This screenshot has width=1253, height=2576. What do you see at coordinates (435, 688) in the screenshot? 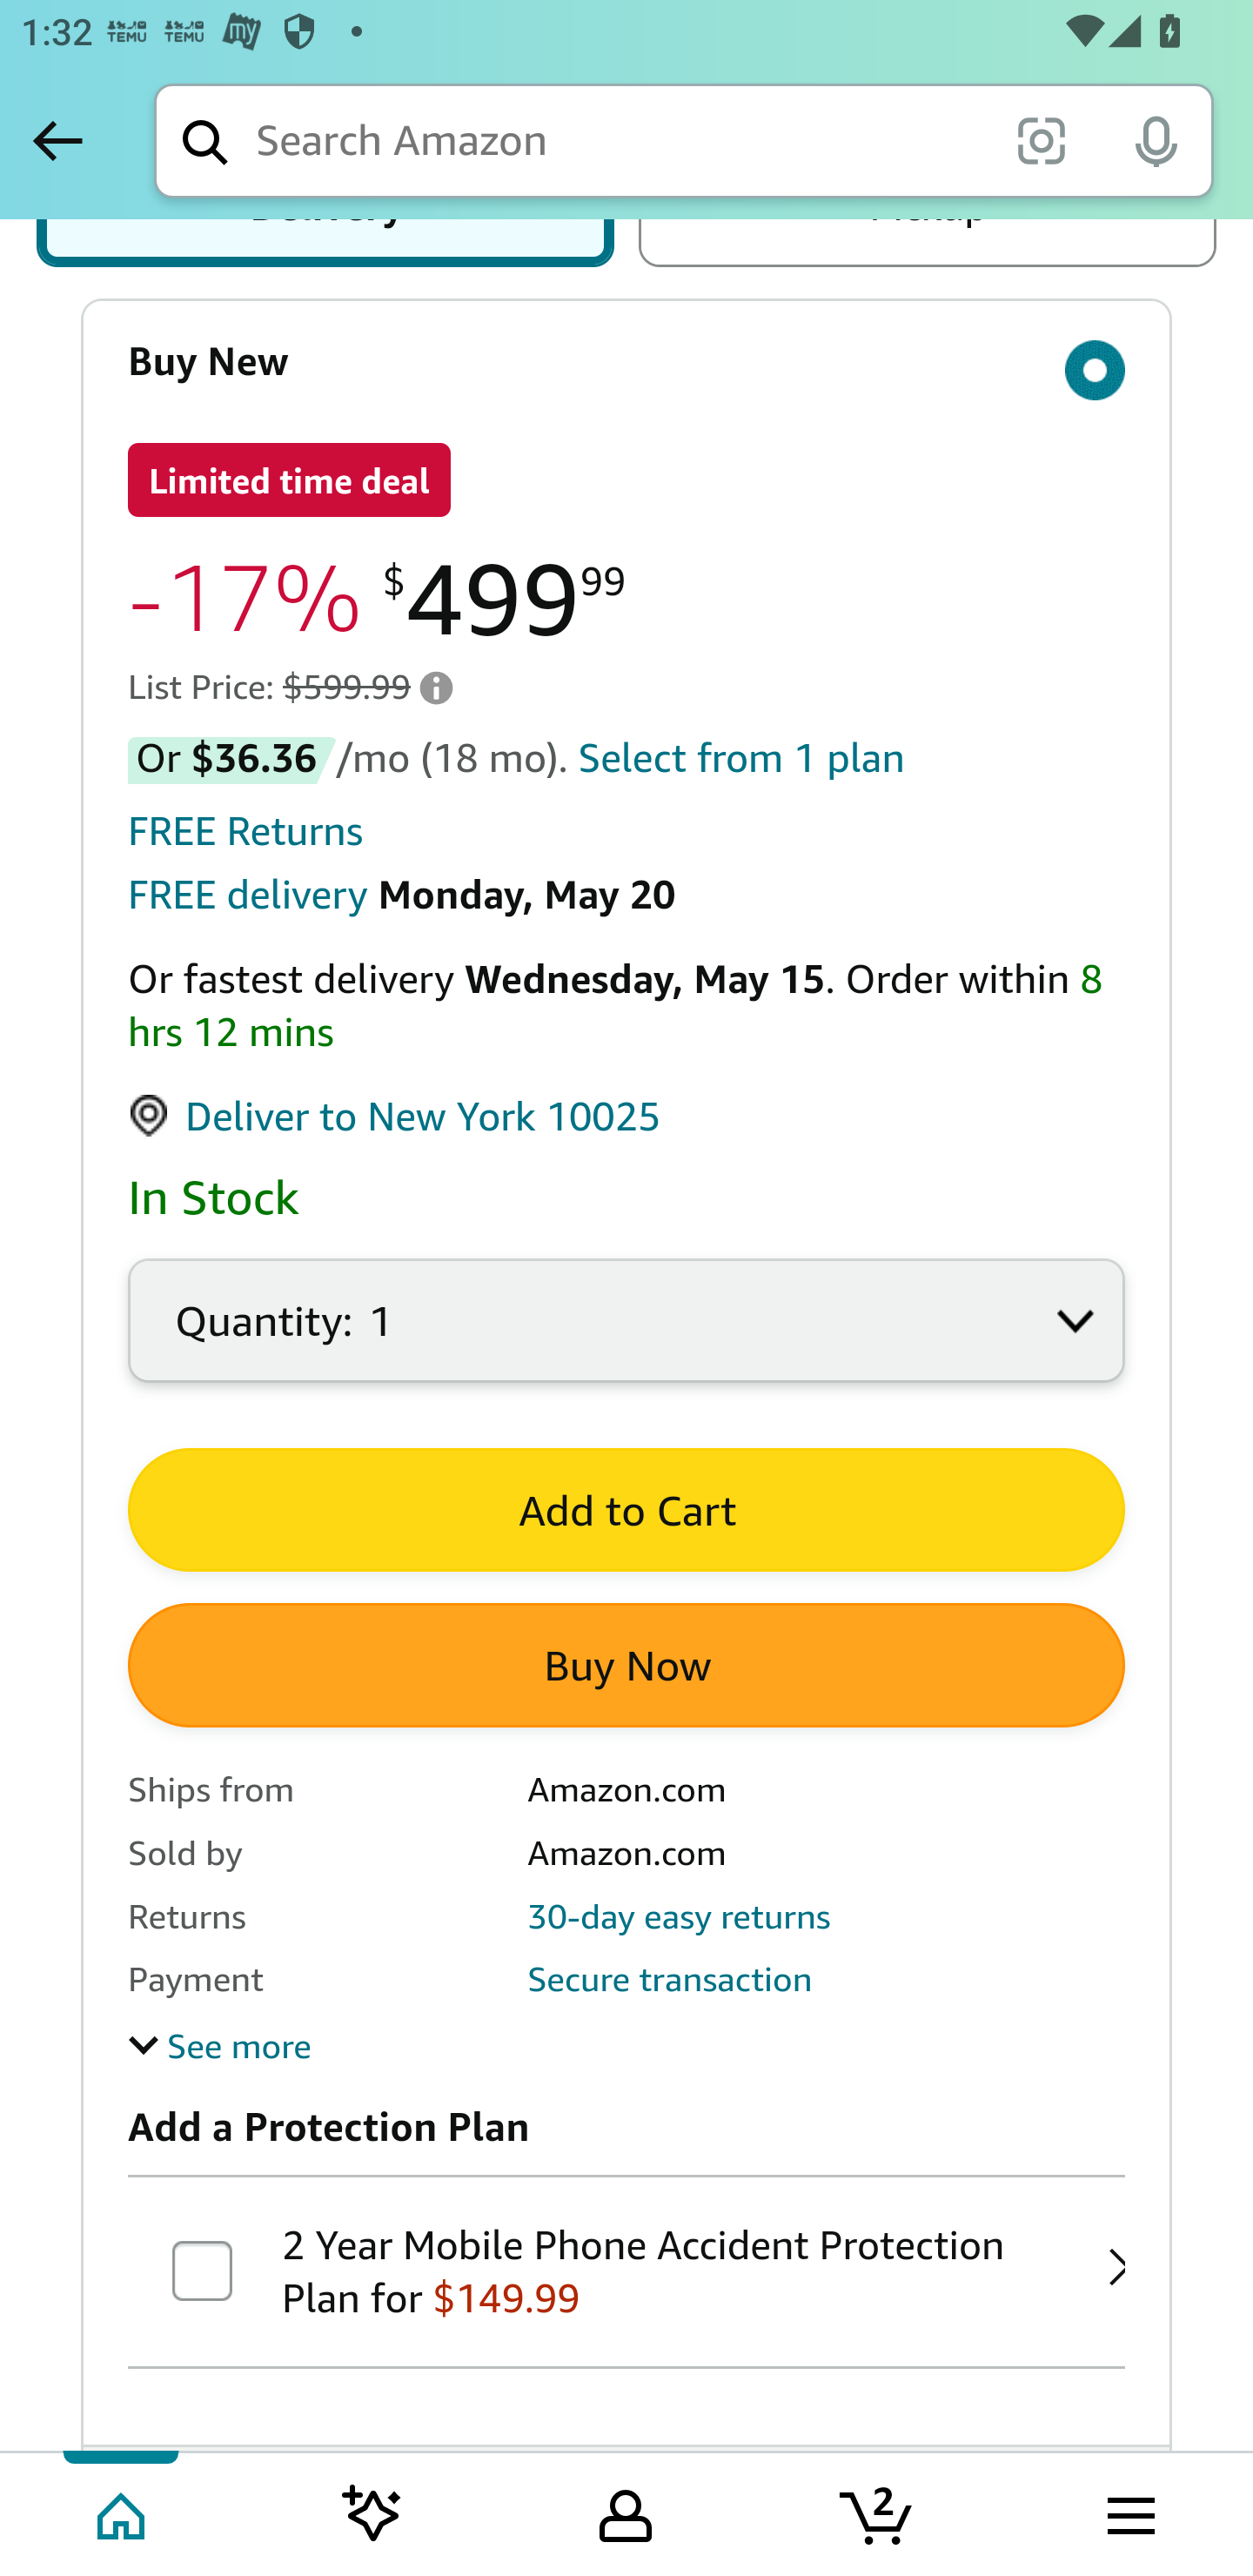
I see `Learn more about Amazon pricing and savings` at bounding box center [435, 688].